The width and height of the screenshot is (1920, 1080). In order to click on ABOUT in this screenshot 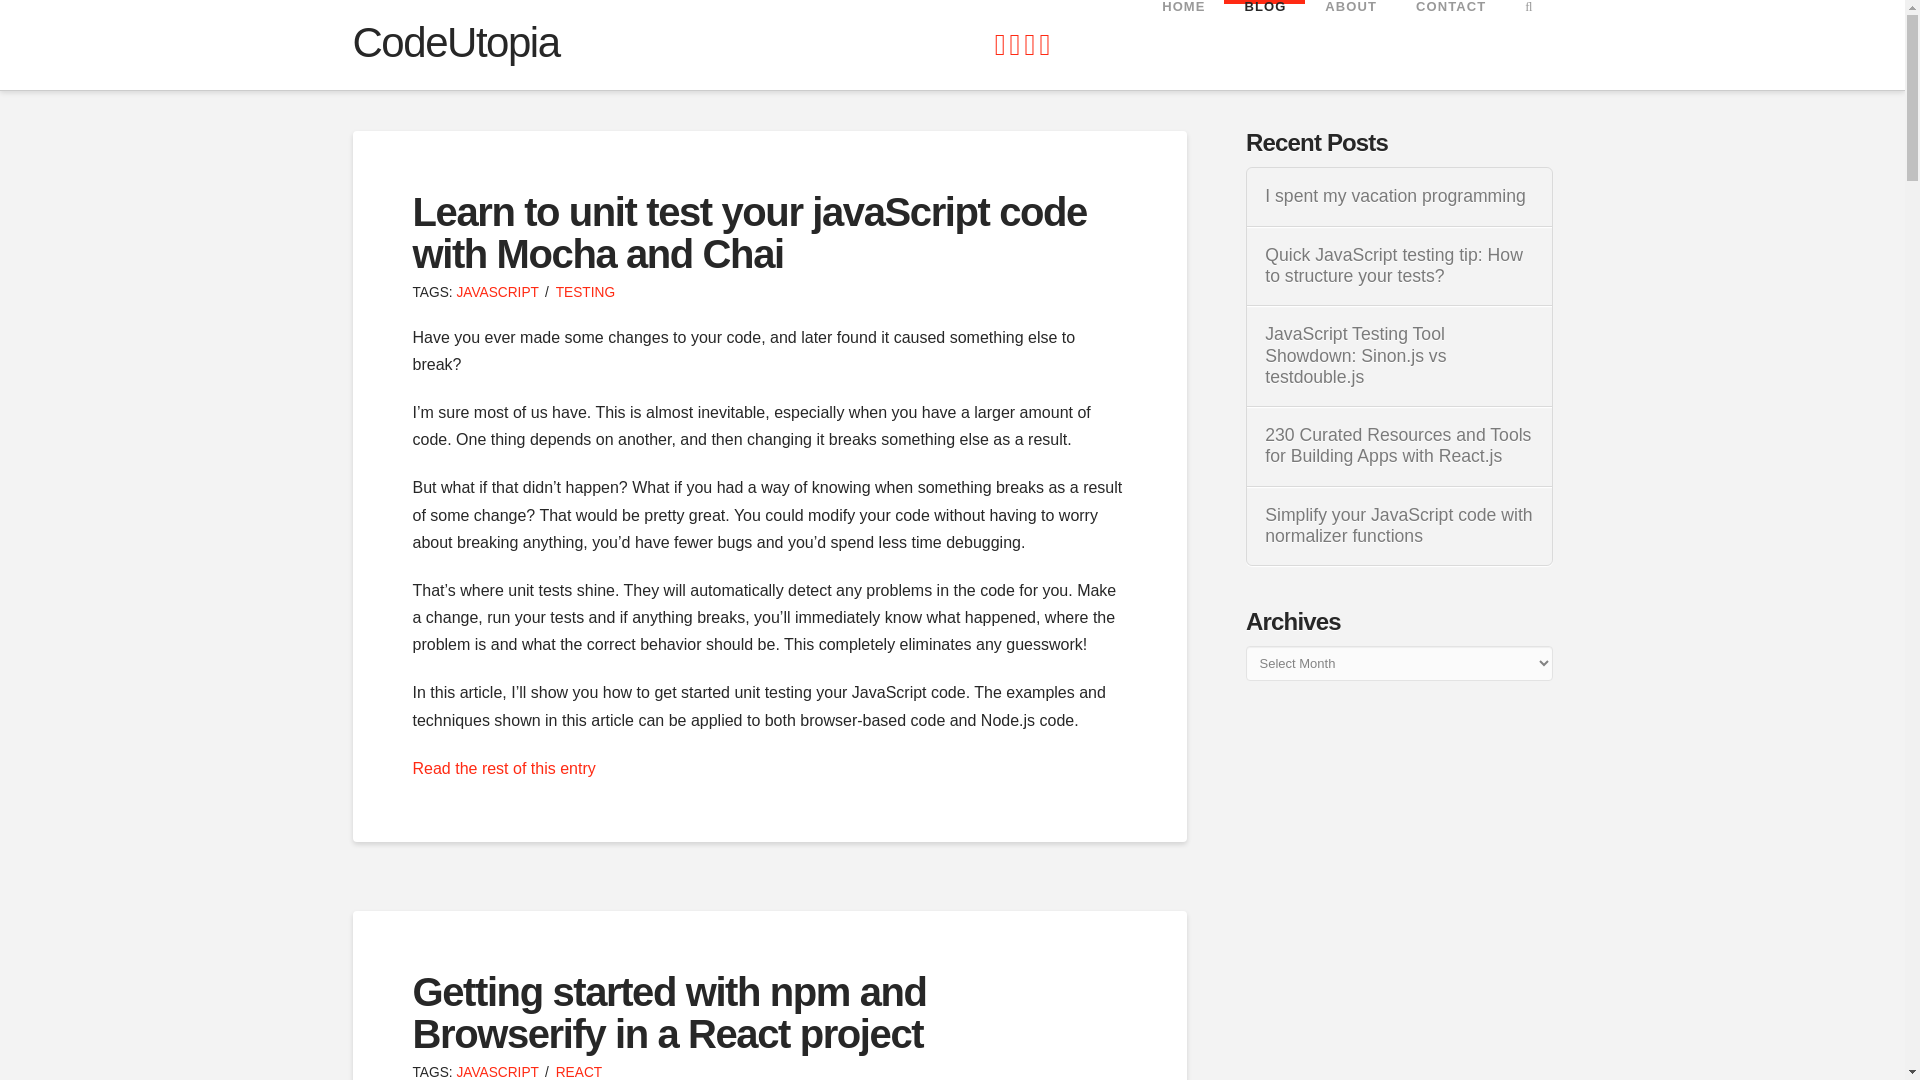, I will do `click(1350, 44)`.